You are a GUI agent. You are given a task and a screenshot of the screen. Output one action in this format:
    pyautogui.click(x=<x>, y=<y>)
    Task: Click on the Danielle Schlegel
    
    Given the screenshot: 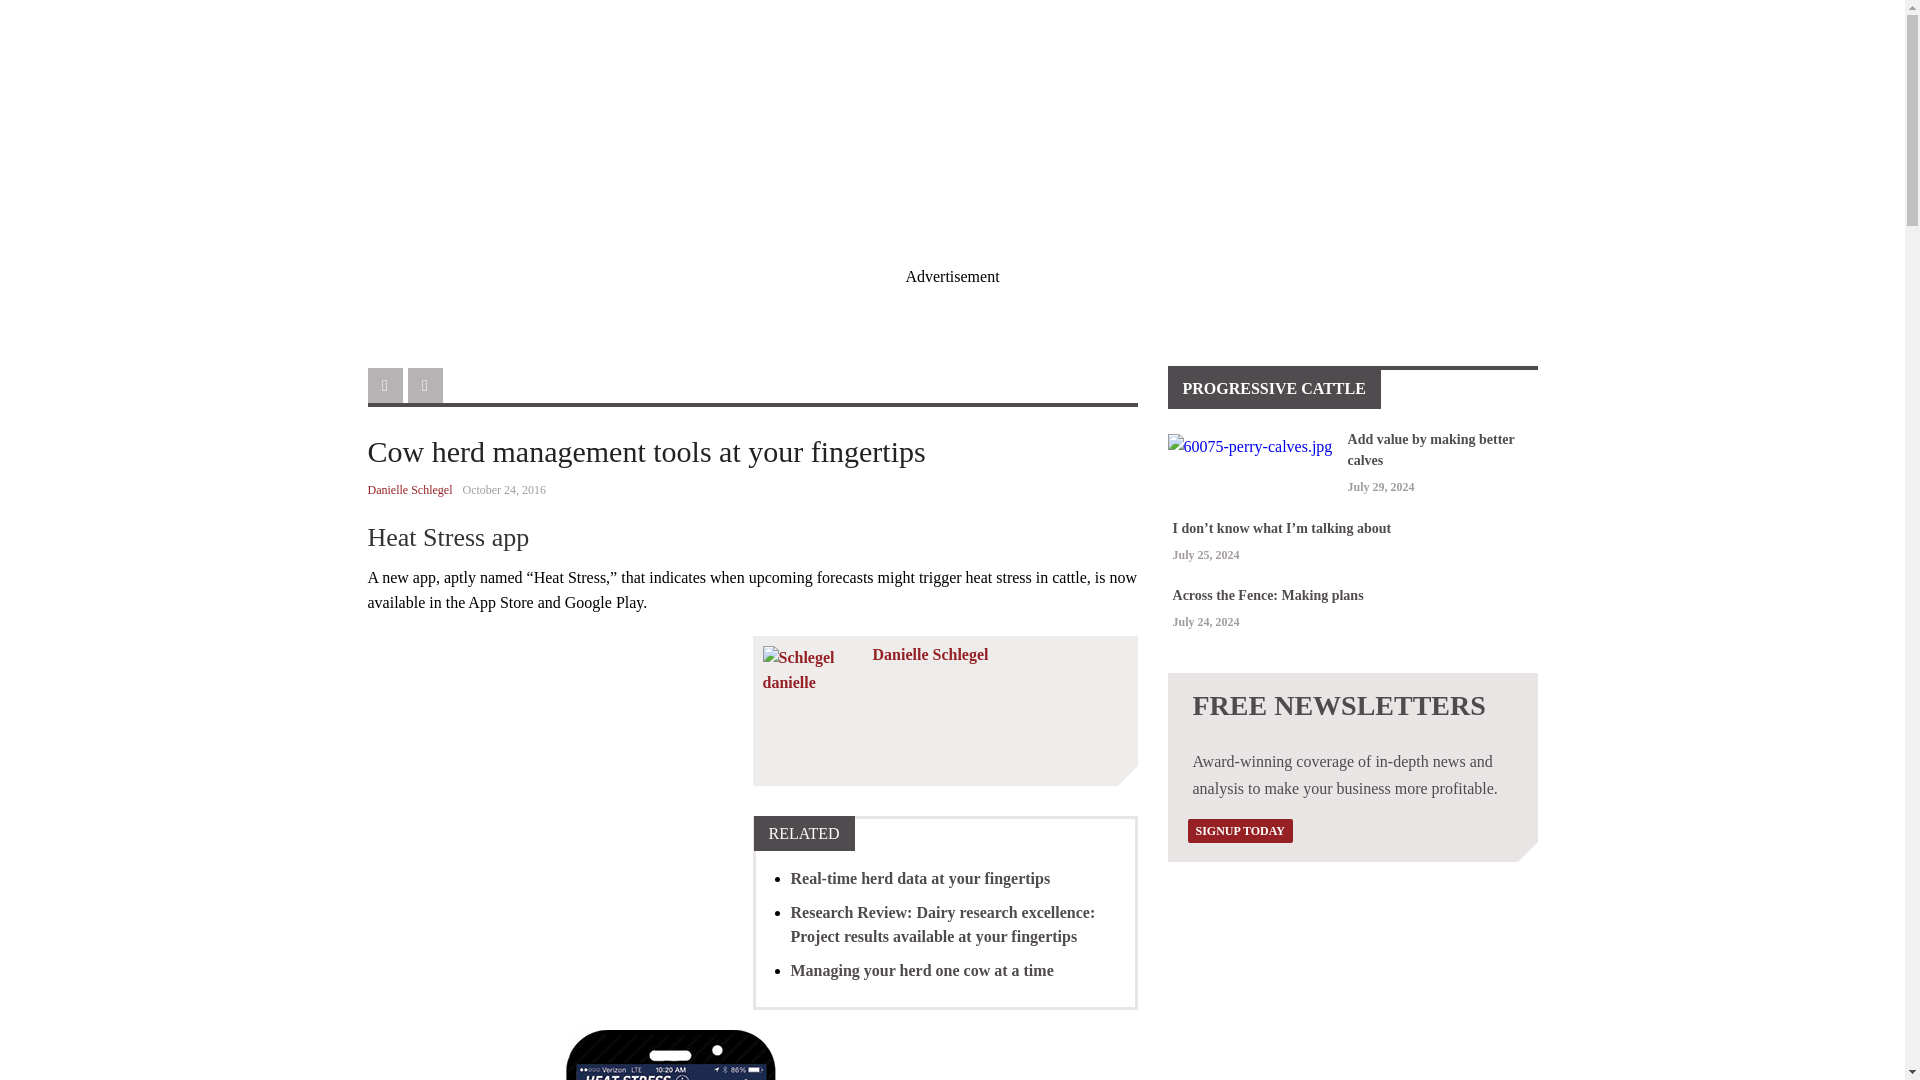 What is the action you would take?
    pyautogui.click(x=410, y=489)
    